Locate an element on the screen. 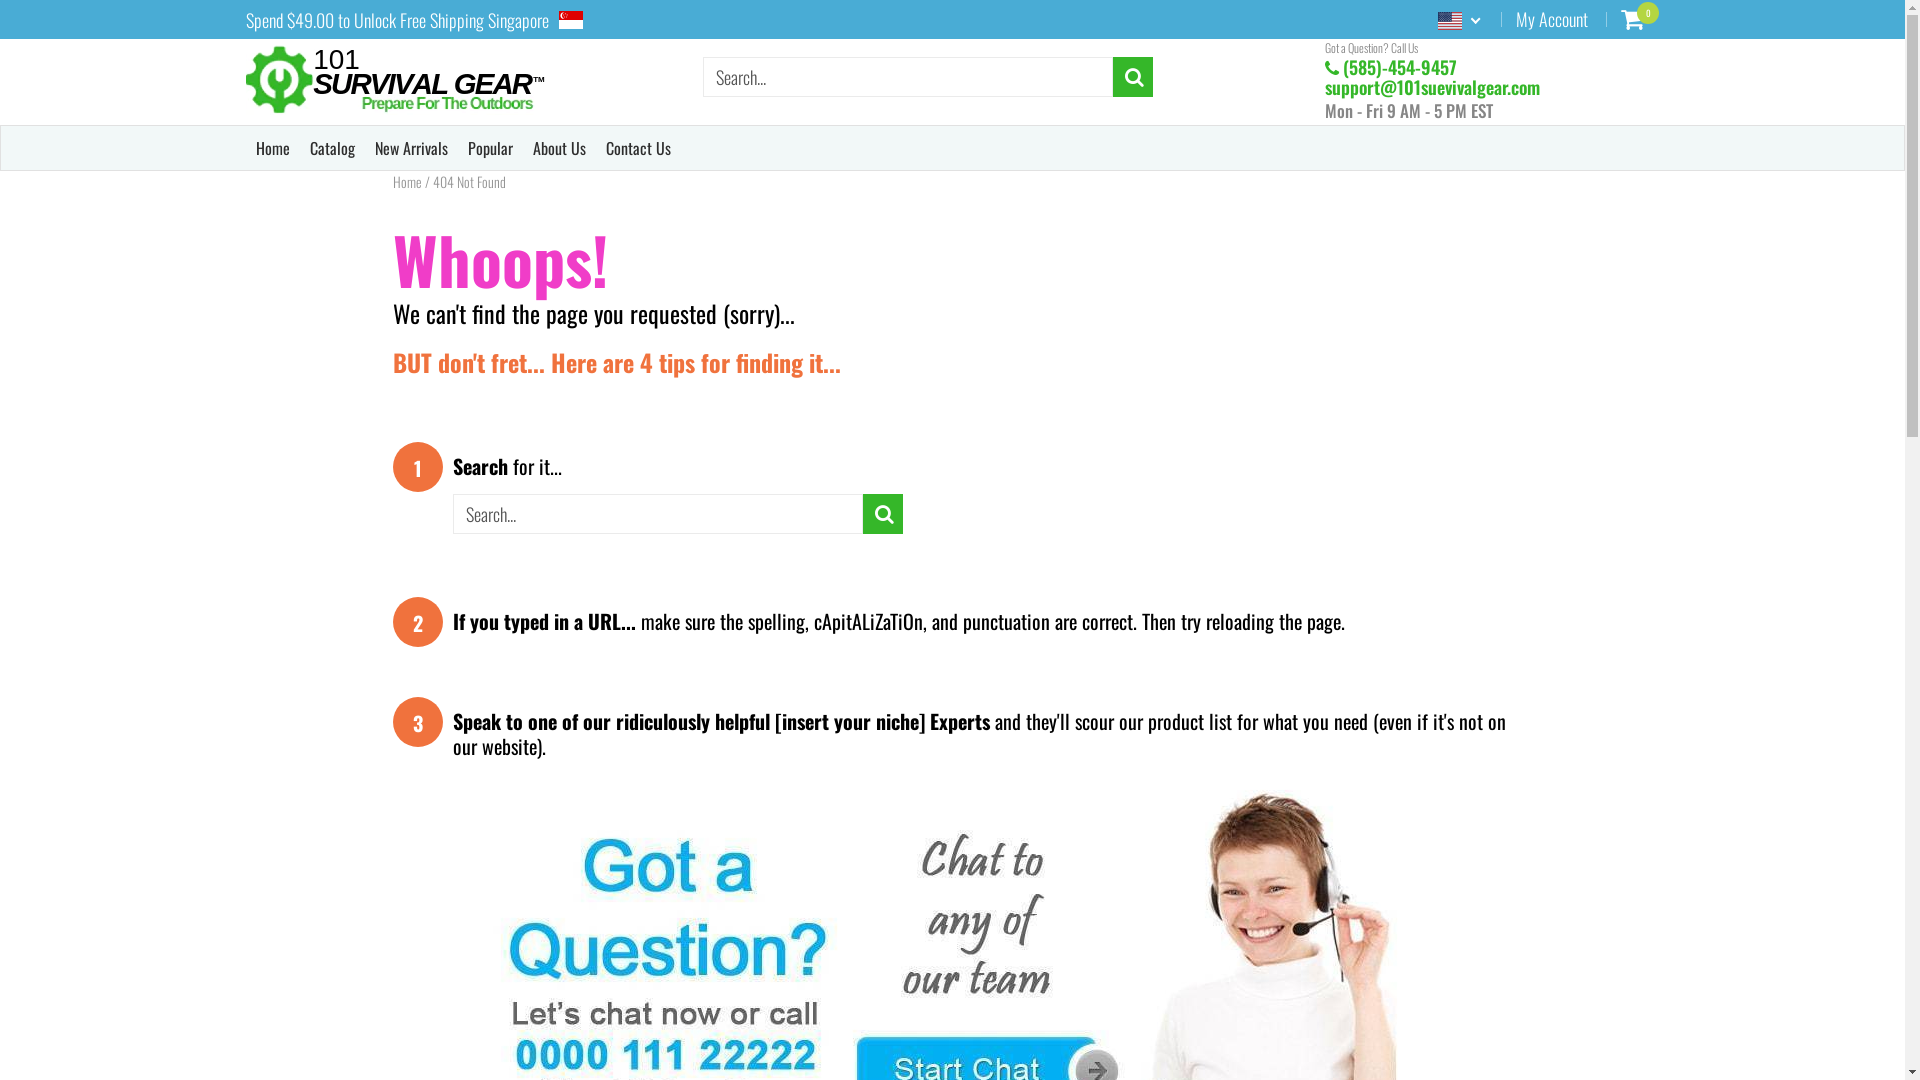  (585)-454-9457 support@101suevivalgear.com is located at coordinates (1432, 77).